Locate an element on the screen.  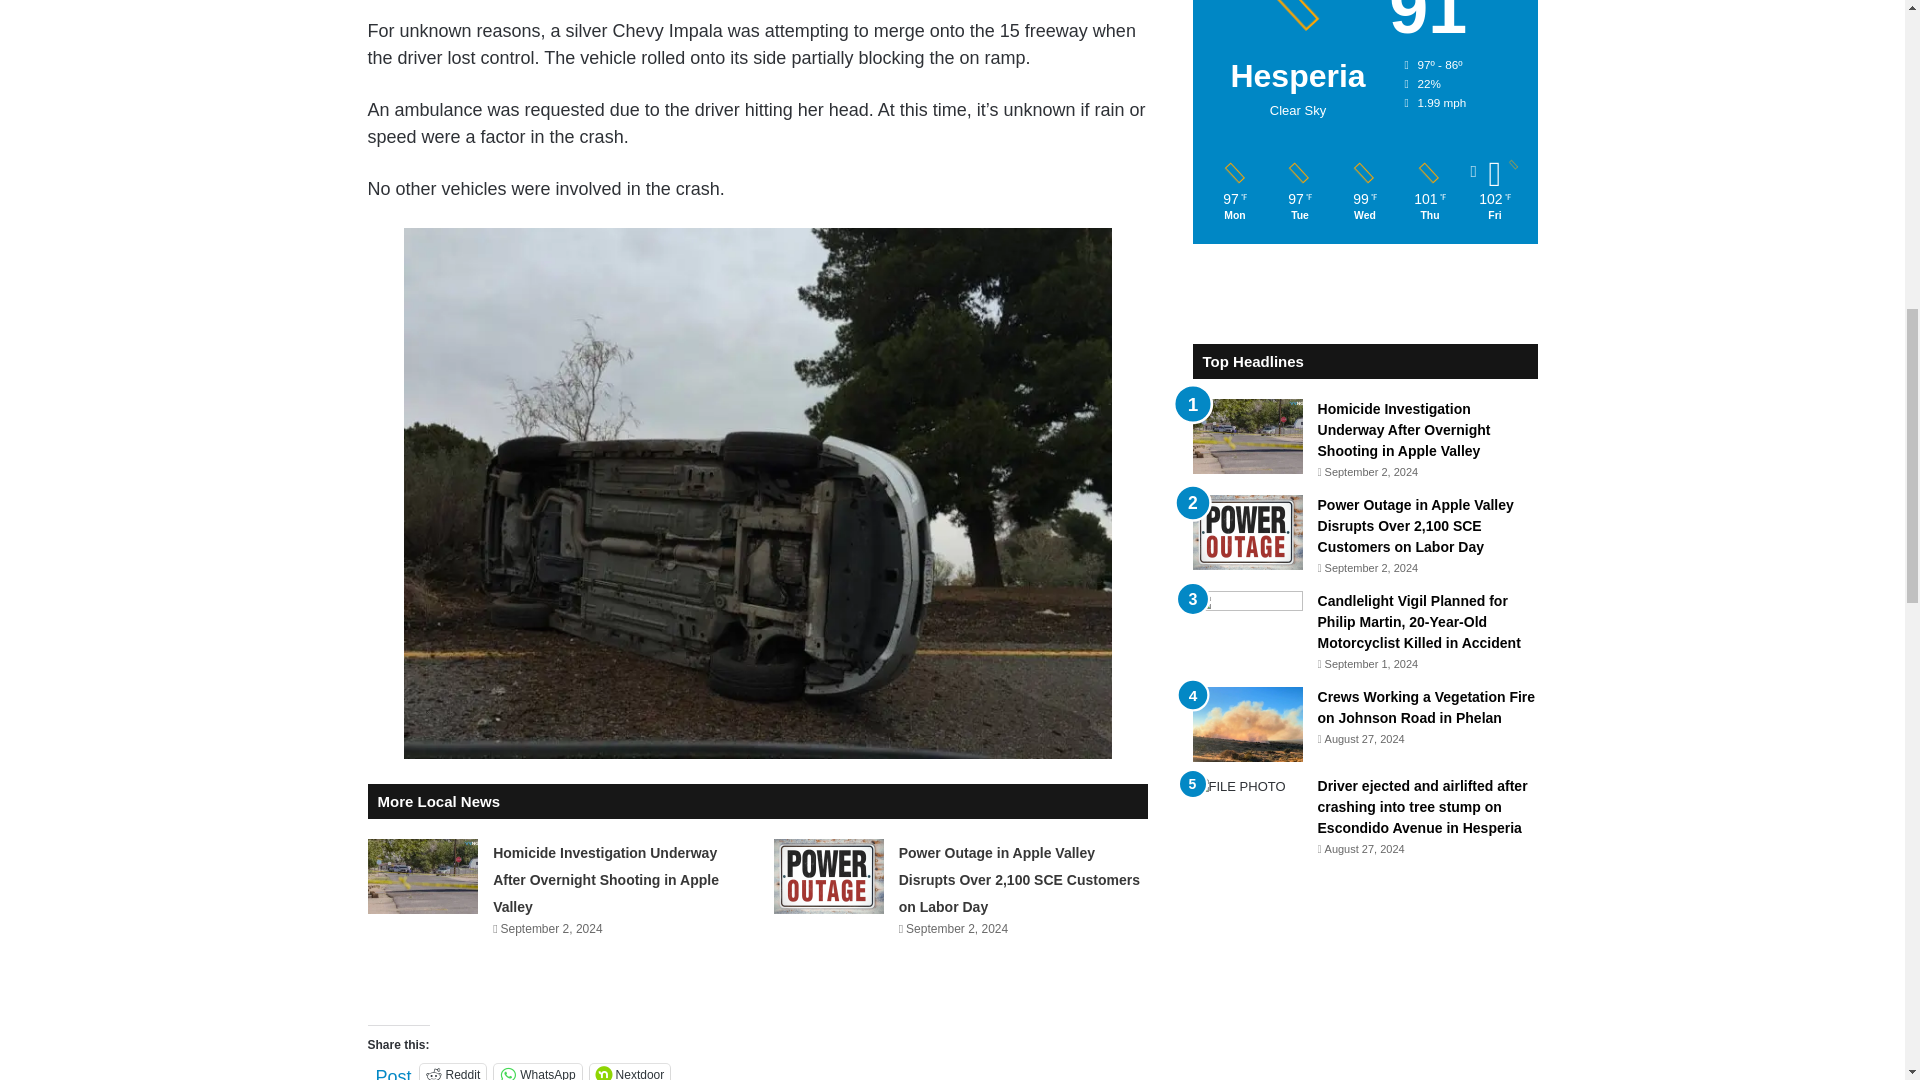
Nextdoor is located at coordinates (630, 1072).